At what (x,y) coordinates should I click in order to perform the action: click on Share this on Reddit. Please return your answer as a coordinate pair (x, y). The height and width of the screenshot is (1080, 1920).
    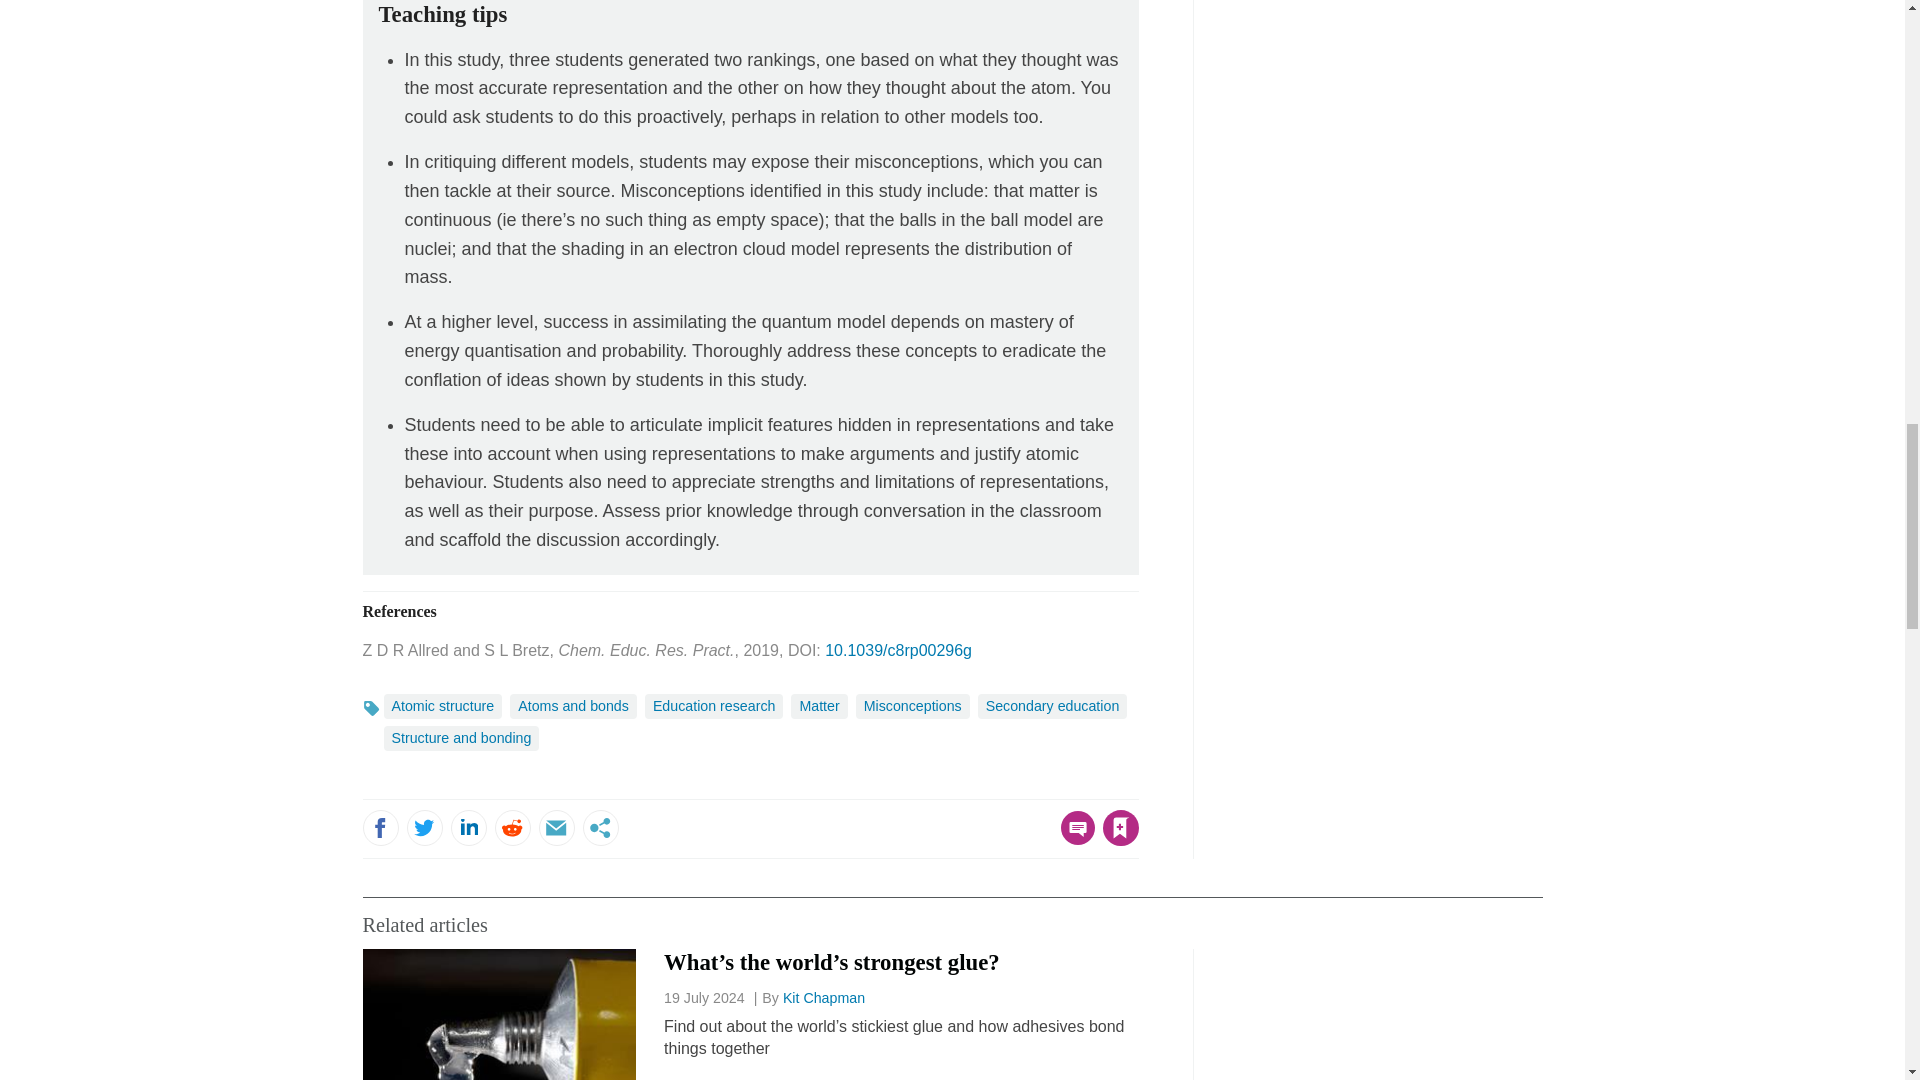
    Looking at the image, I should click on (511, 828).